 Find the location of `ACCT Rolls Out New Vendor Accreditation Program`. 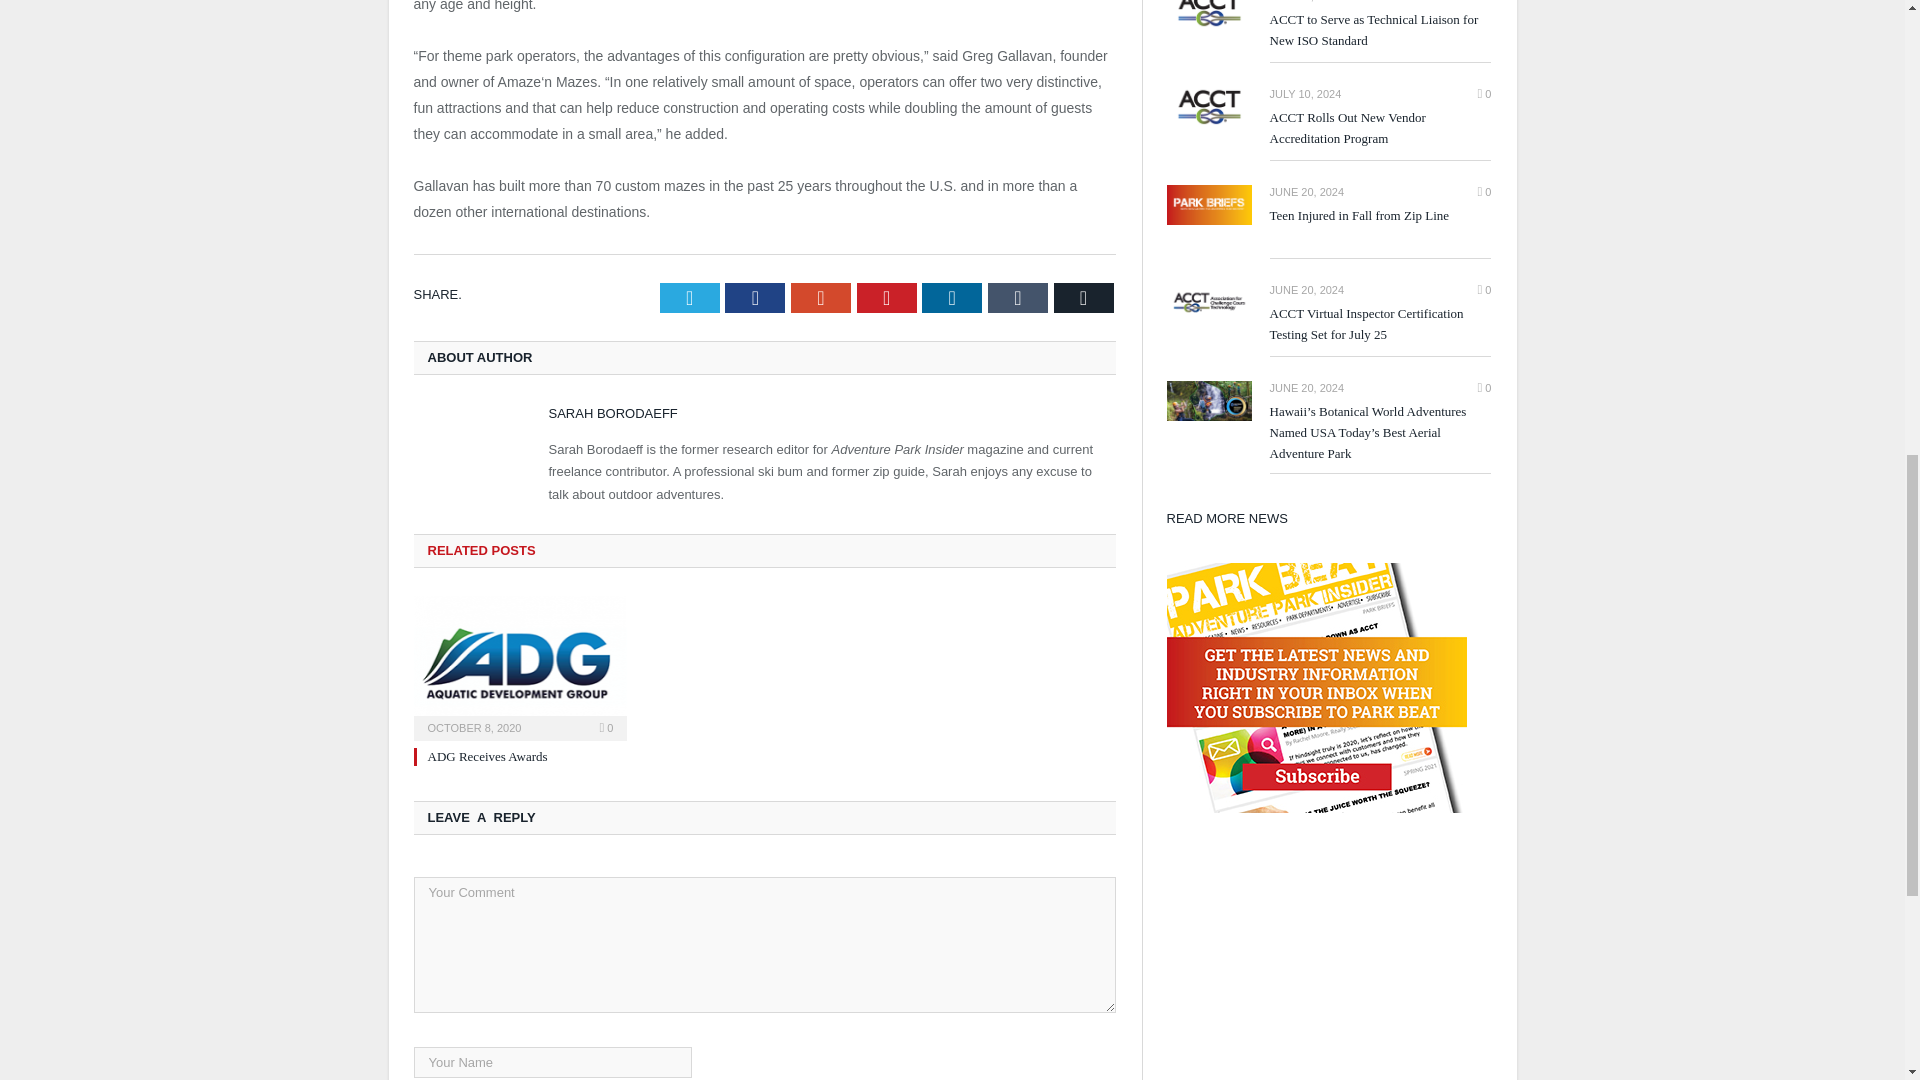

ACCT Rolls Out New Vendor Accreditation Program is located at coordinates (1208, 108).